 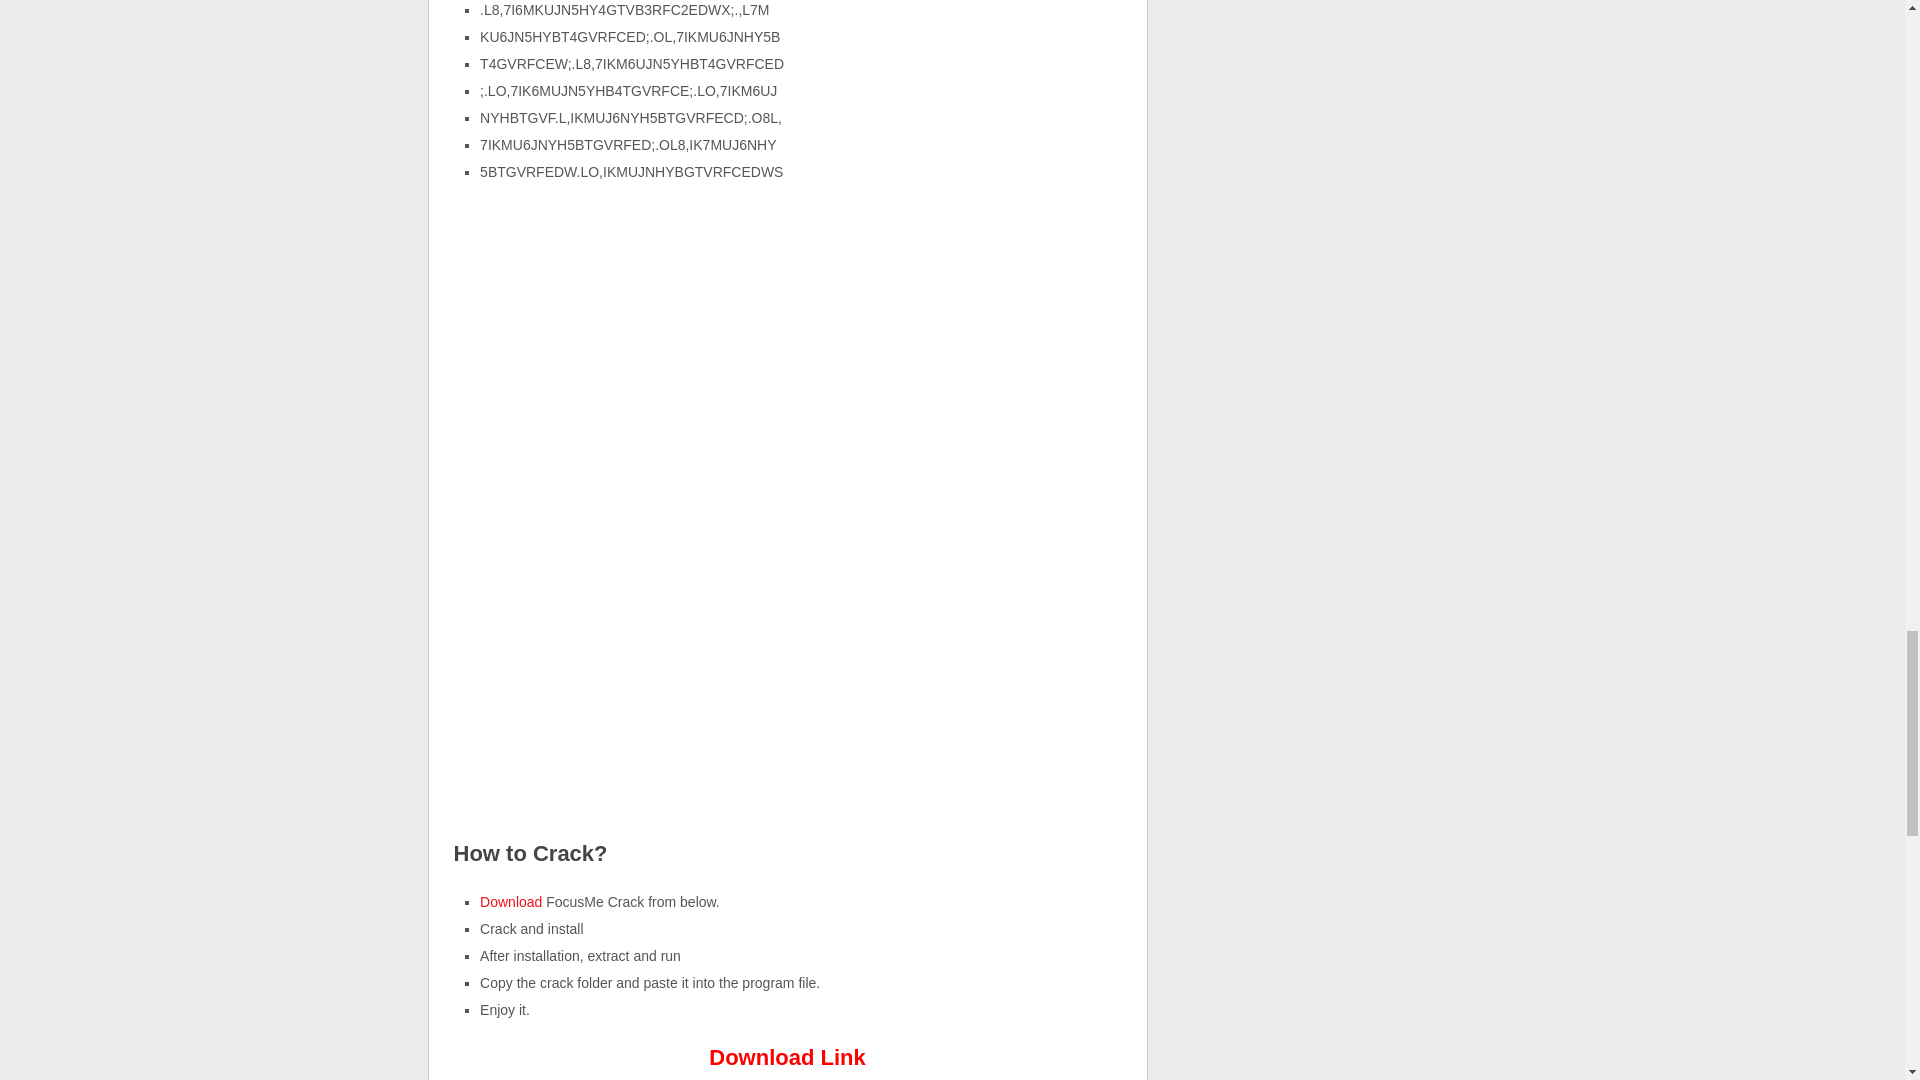 I want to click on Download , so click(x=512, y=902).